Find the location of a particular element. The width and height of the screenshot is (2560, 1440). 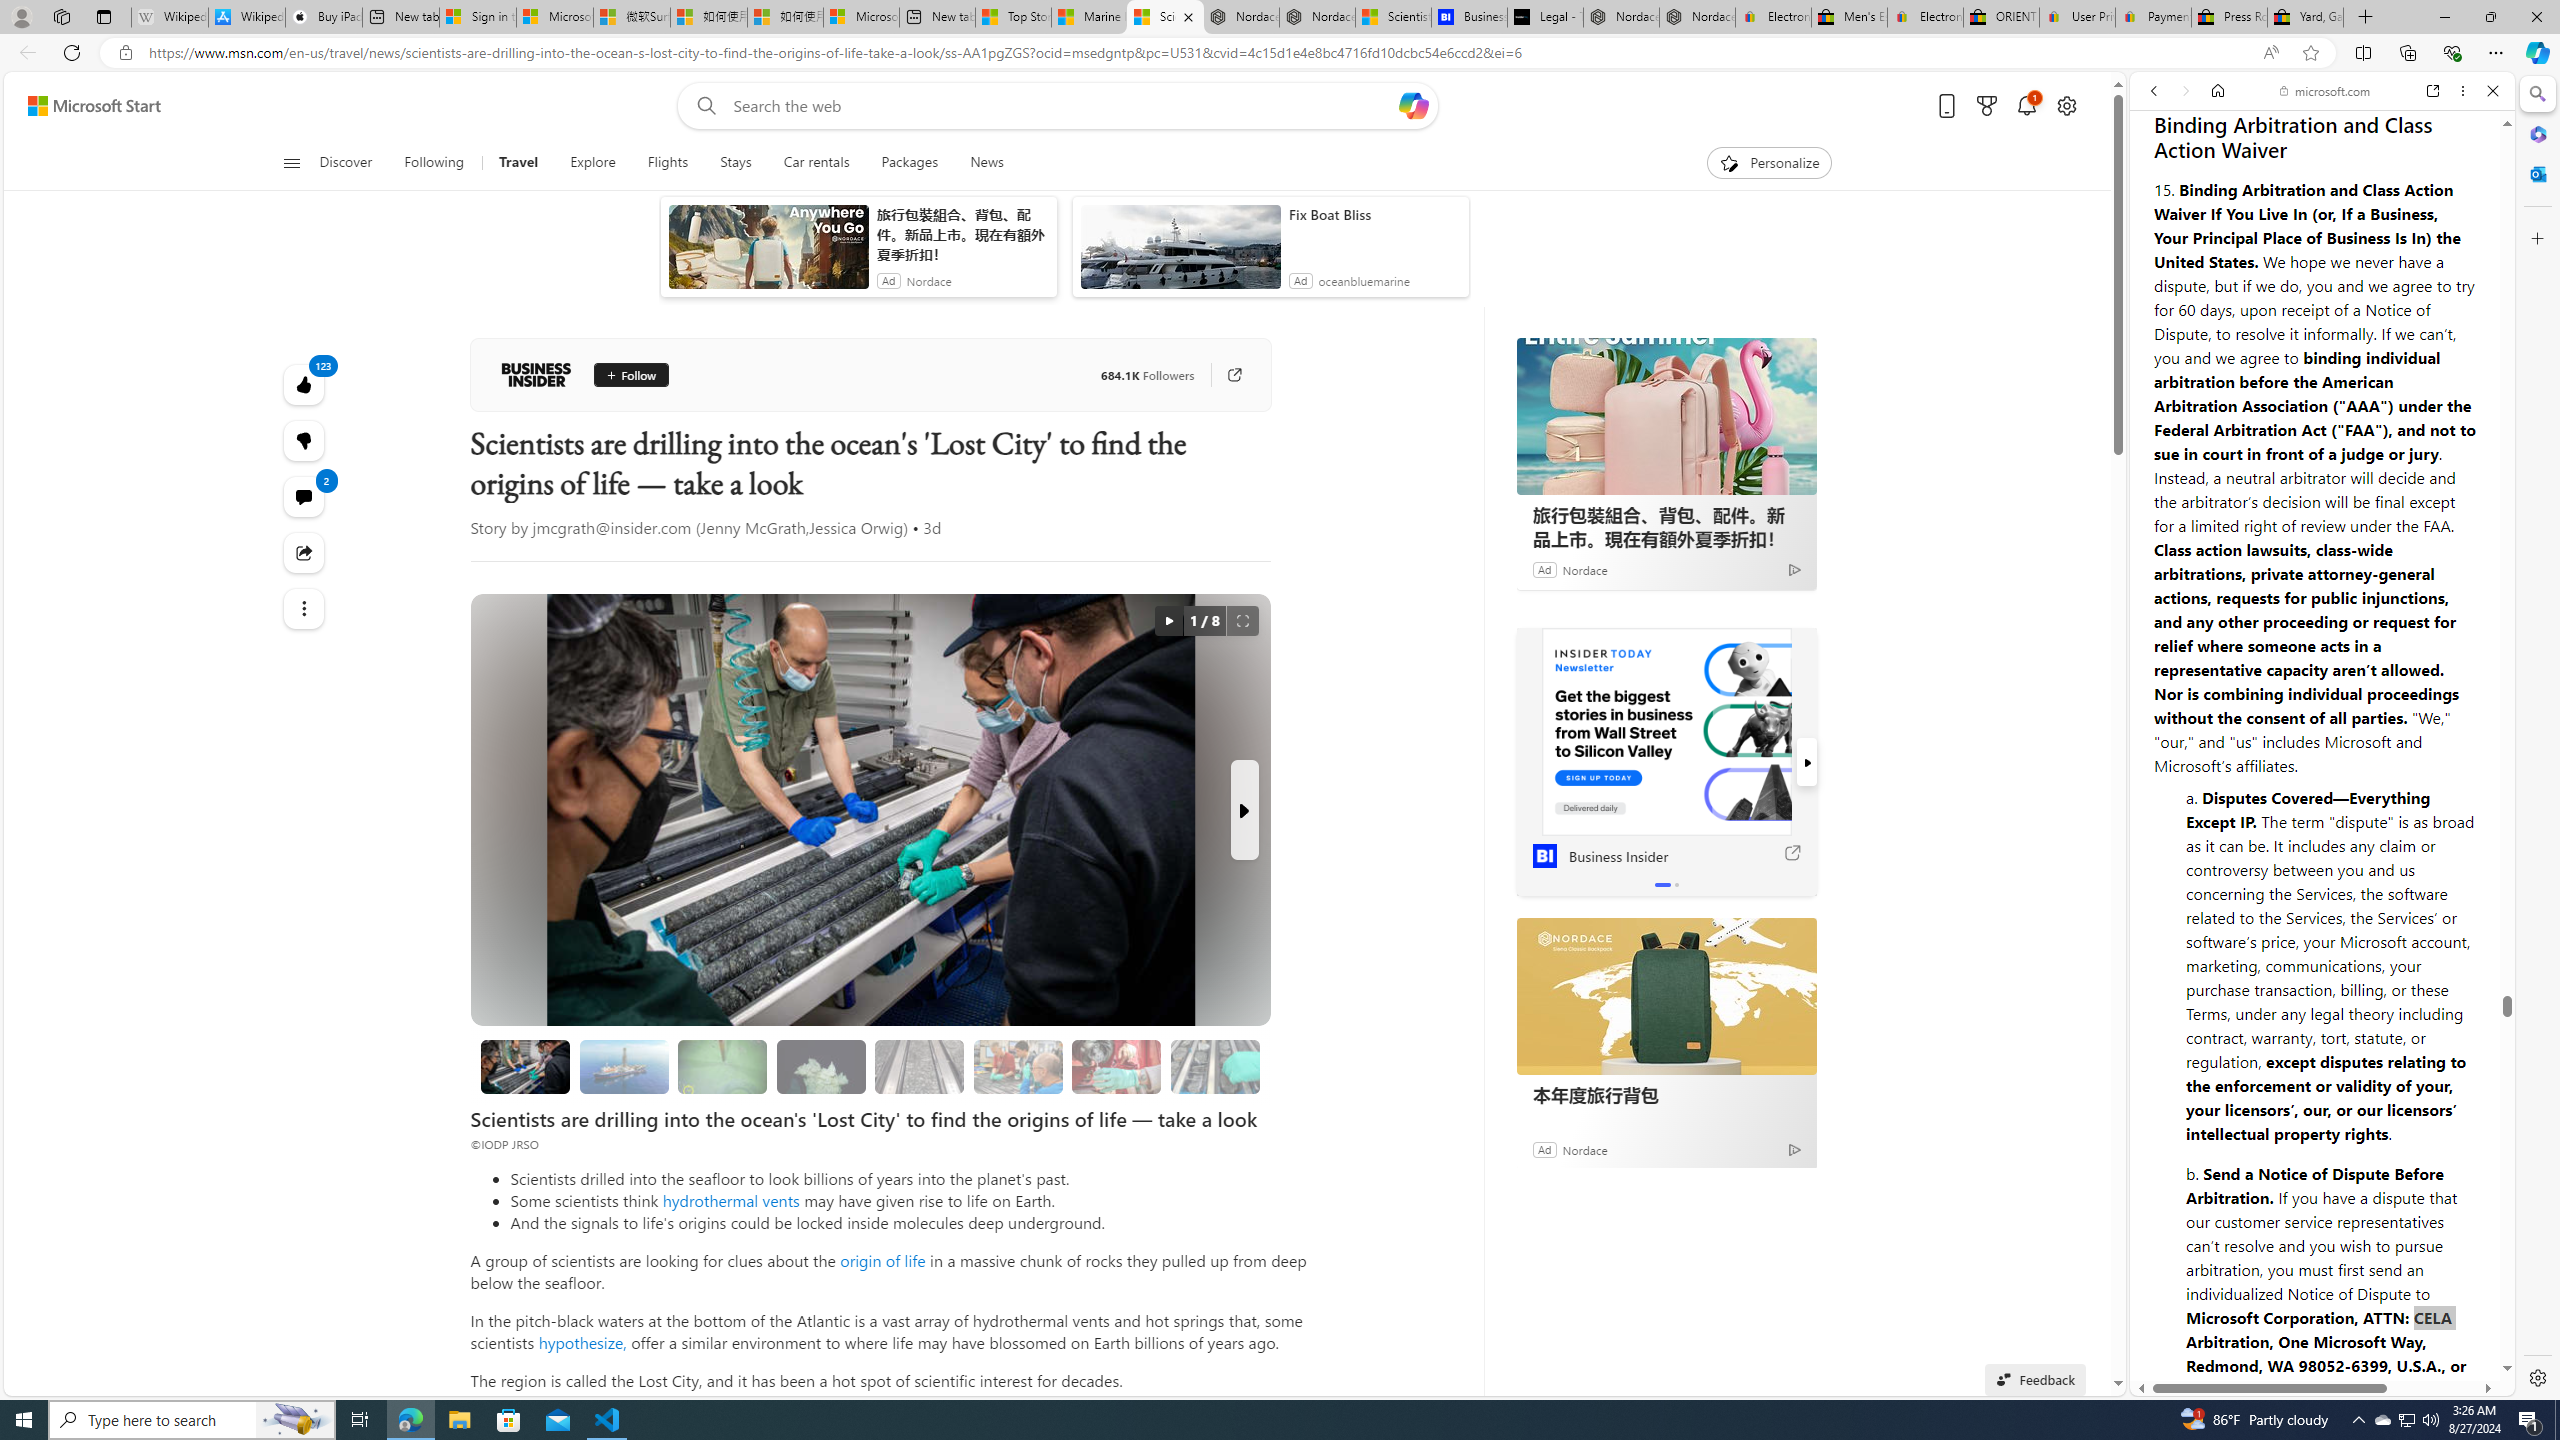

Next Slide is located at coordinates (1244, 810).